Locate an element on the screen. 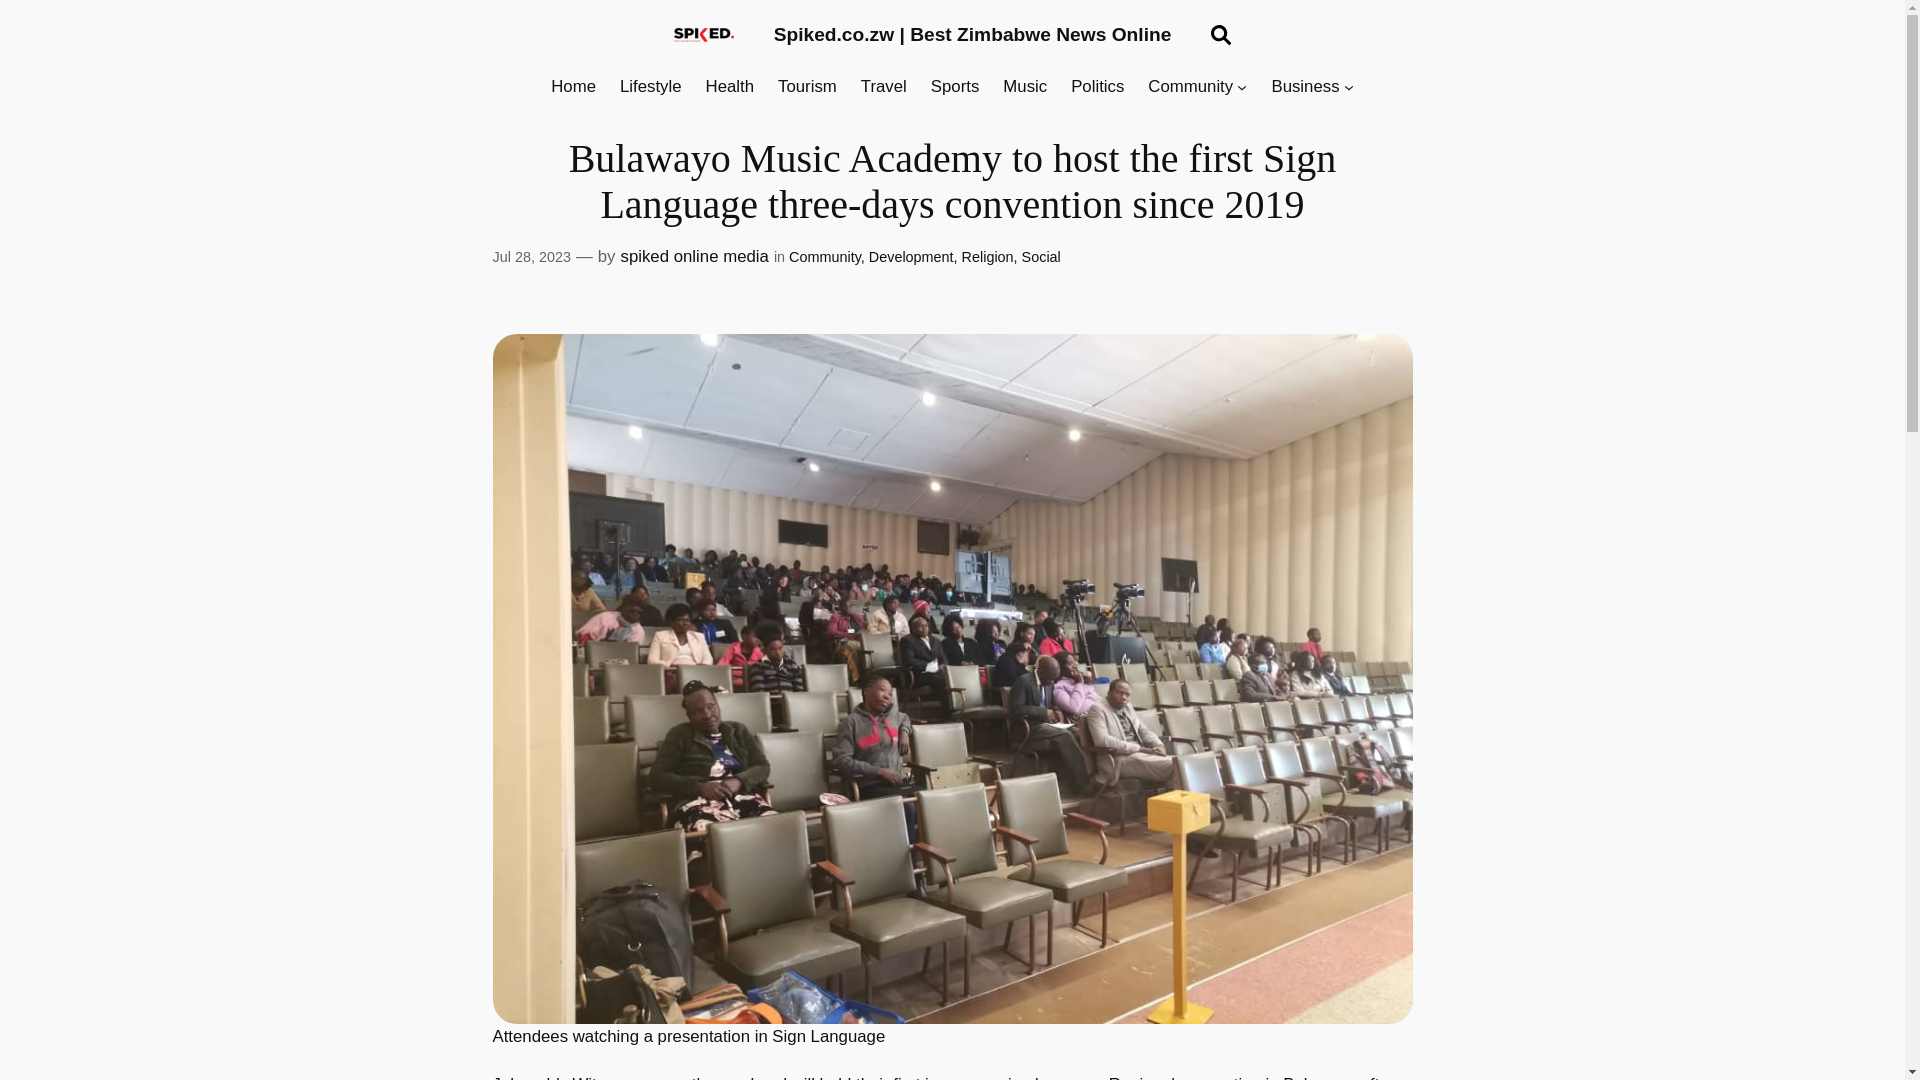 This screenshot has width=1920, height=1080. Development is located at coordinates (912, 256).